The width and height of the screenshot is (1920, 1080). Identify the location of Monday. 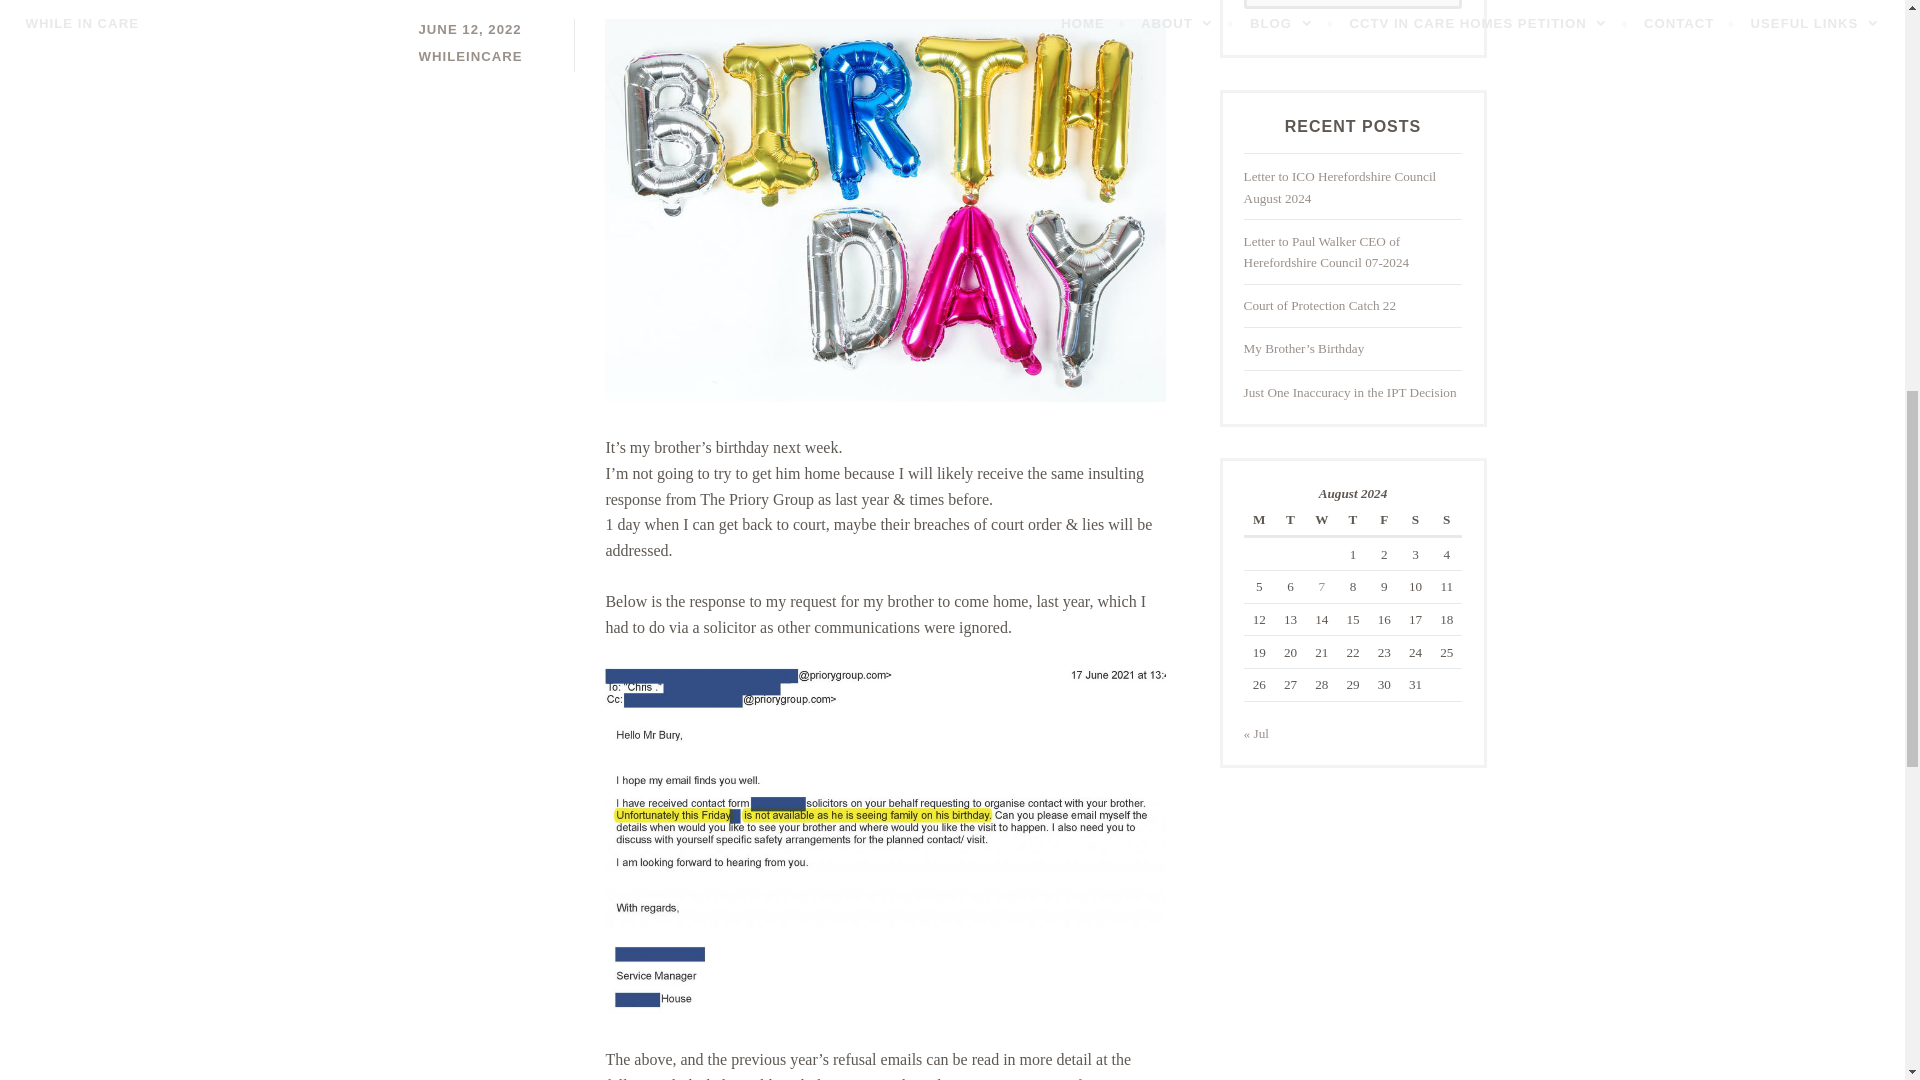
(1259, 520).